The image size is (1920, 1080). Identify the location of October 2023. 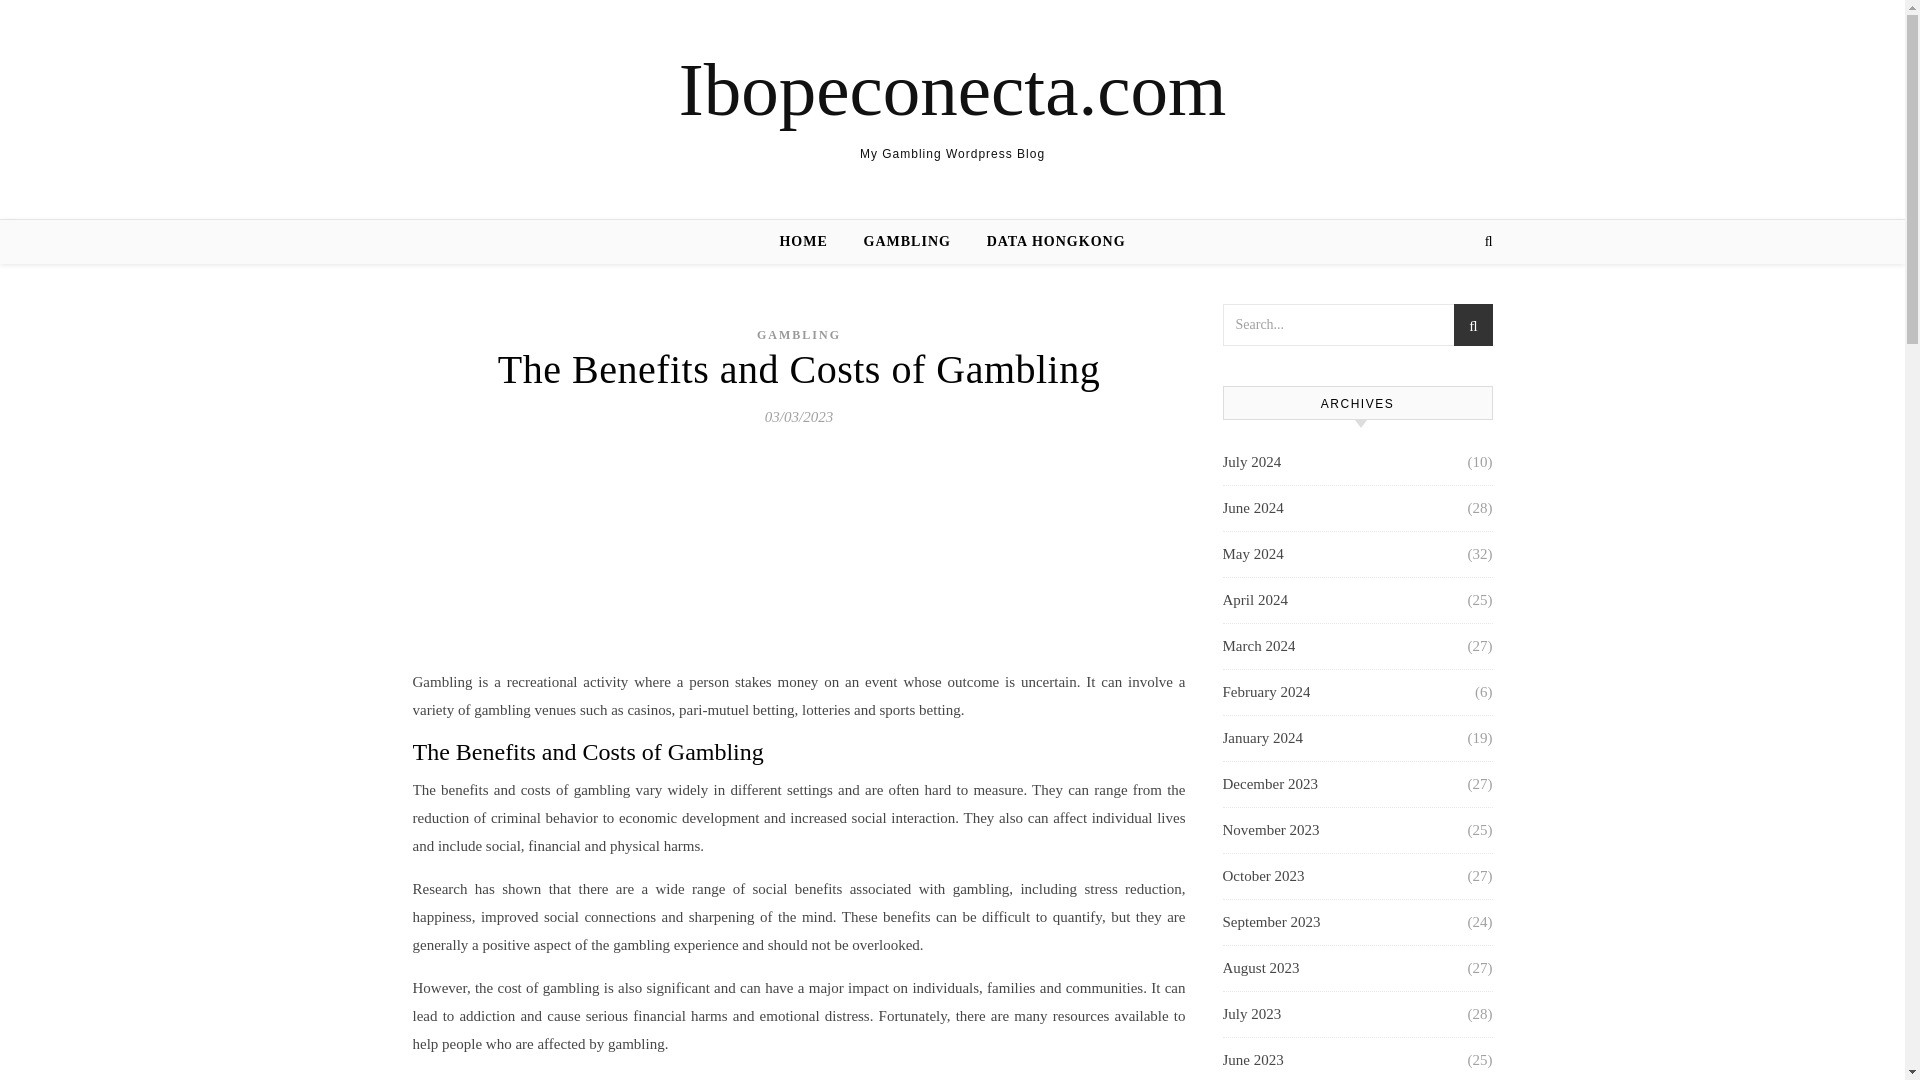
(1262, 876).